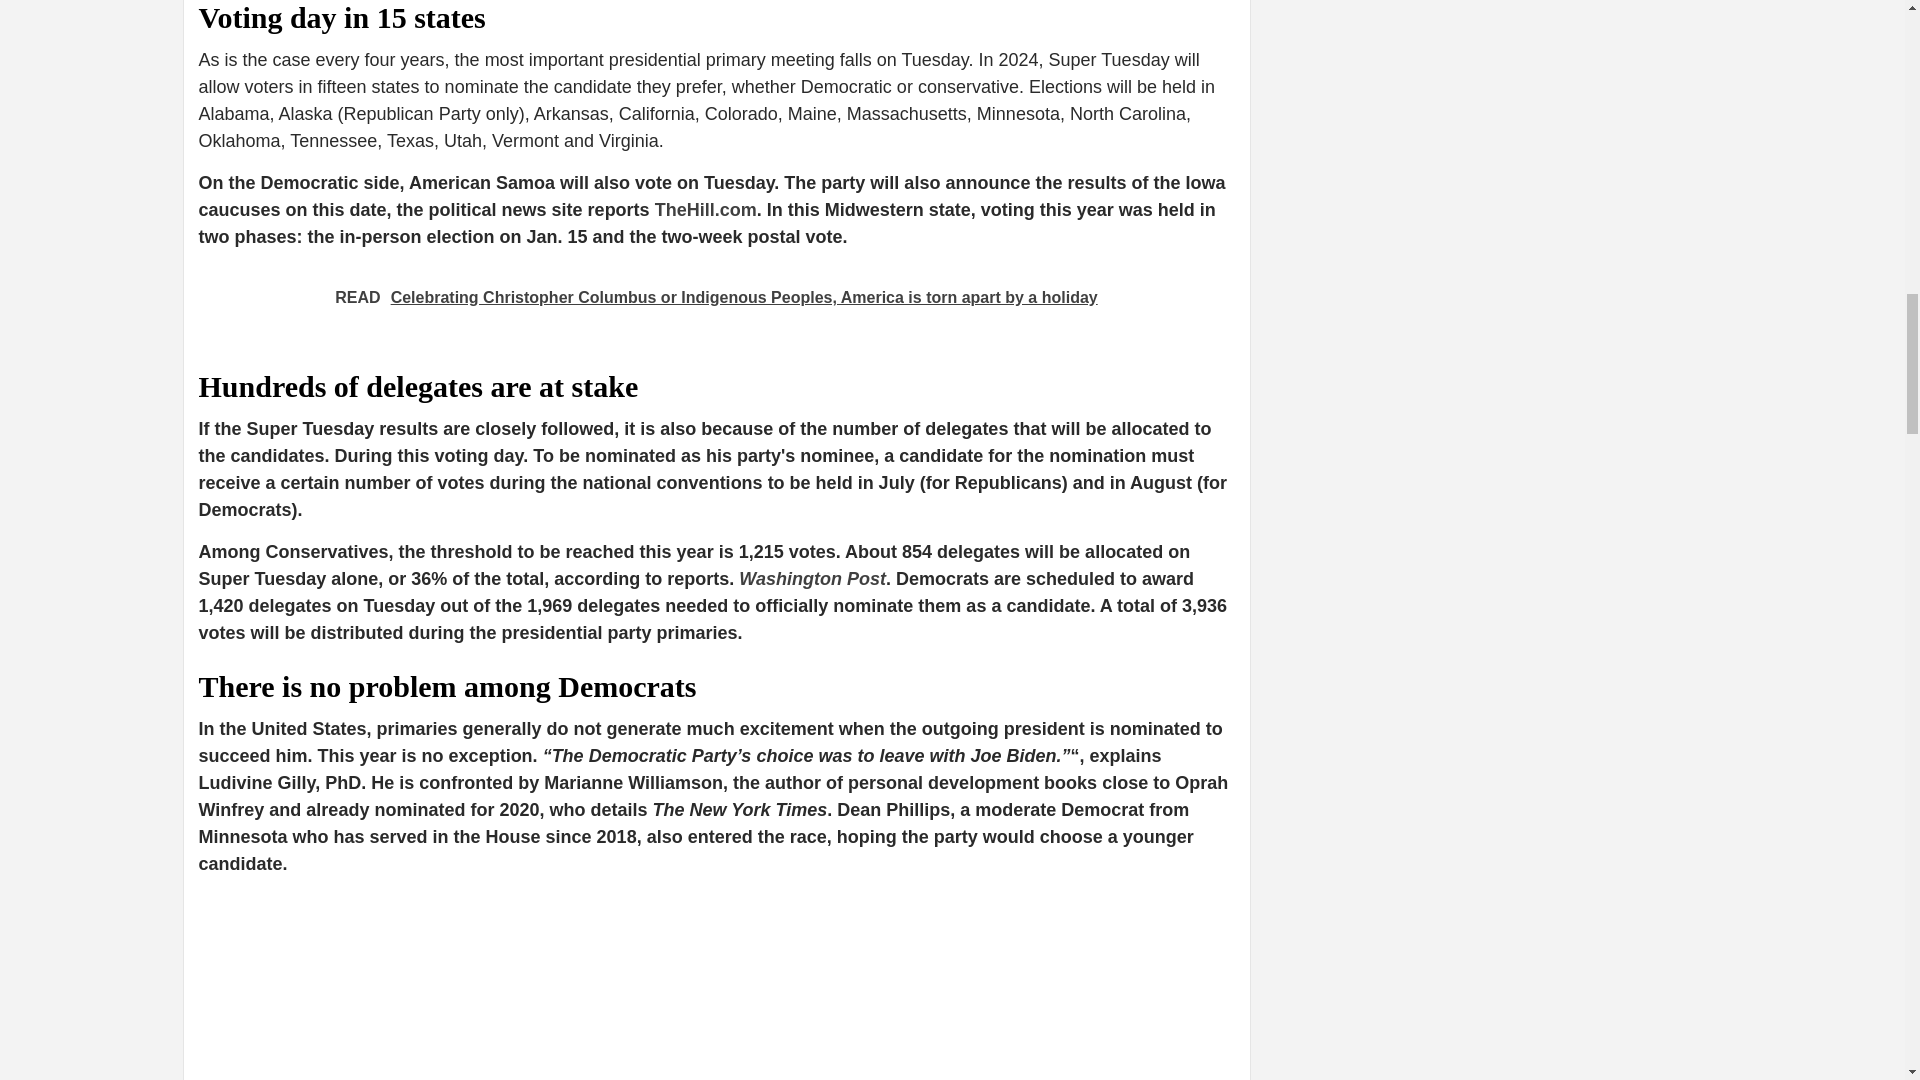 The image size is (1920, 1080). I want to click on TheHill.com, so click(705, 210).